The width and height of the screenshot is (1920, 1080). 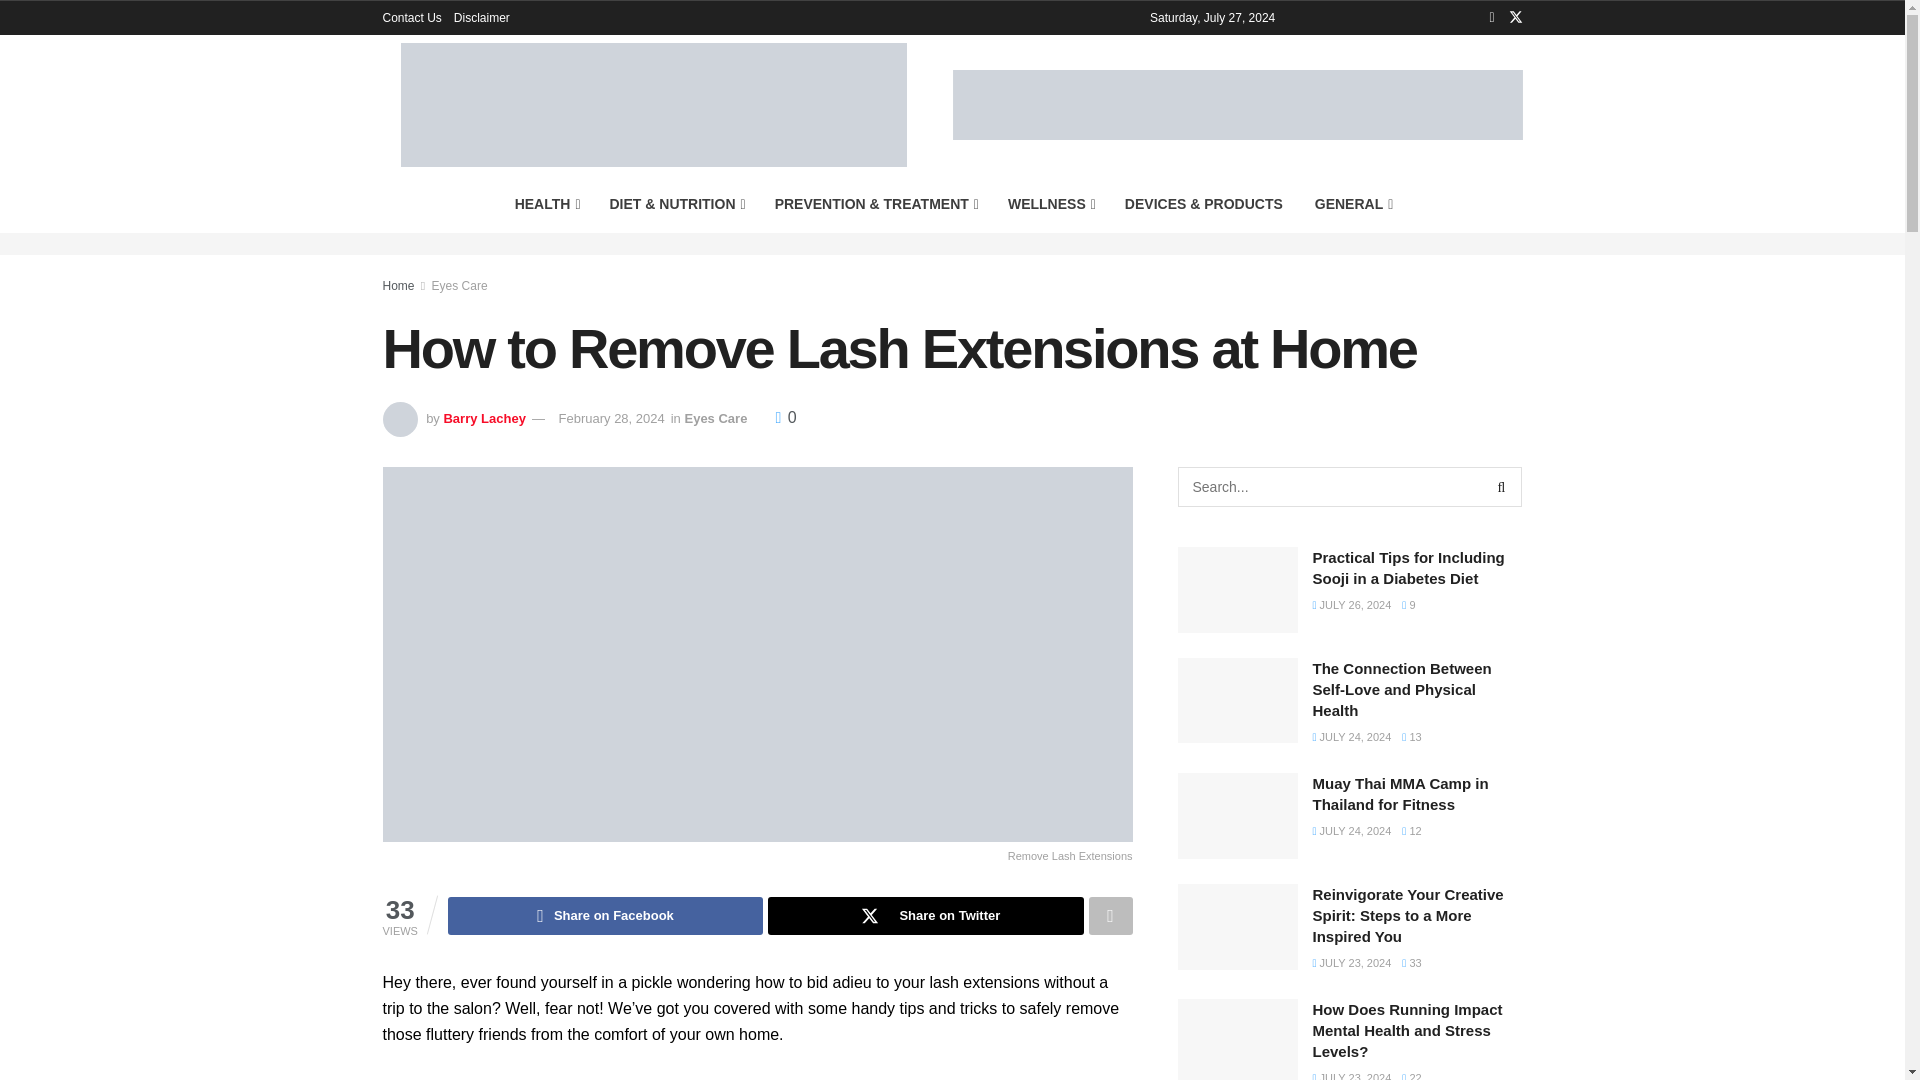 I want to click on HEALTH, so click(x=546, y=204).